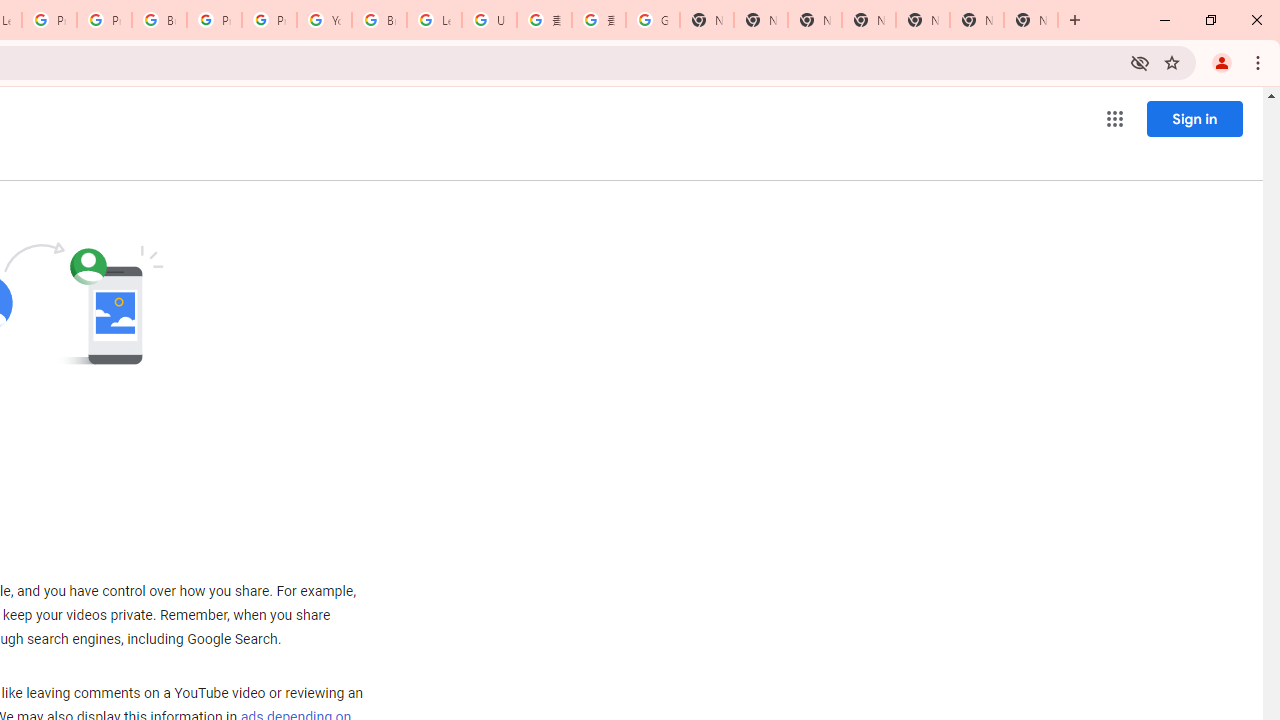 This screenshot has height=720, width=1280. I want to click on New Tab, so click(1030, 20).